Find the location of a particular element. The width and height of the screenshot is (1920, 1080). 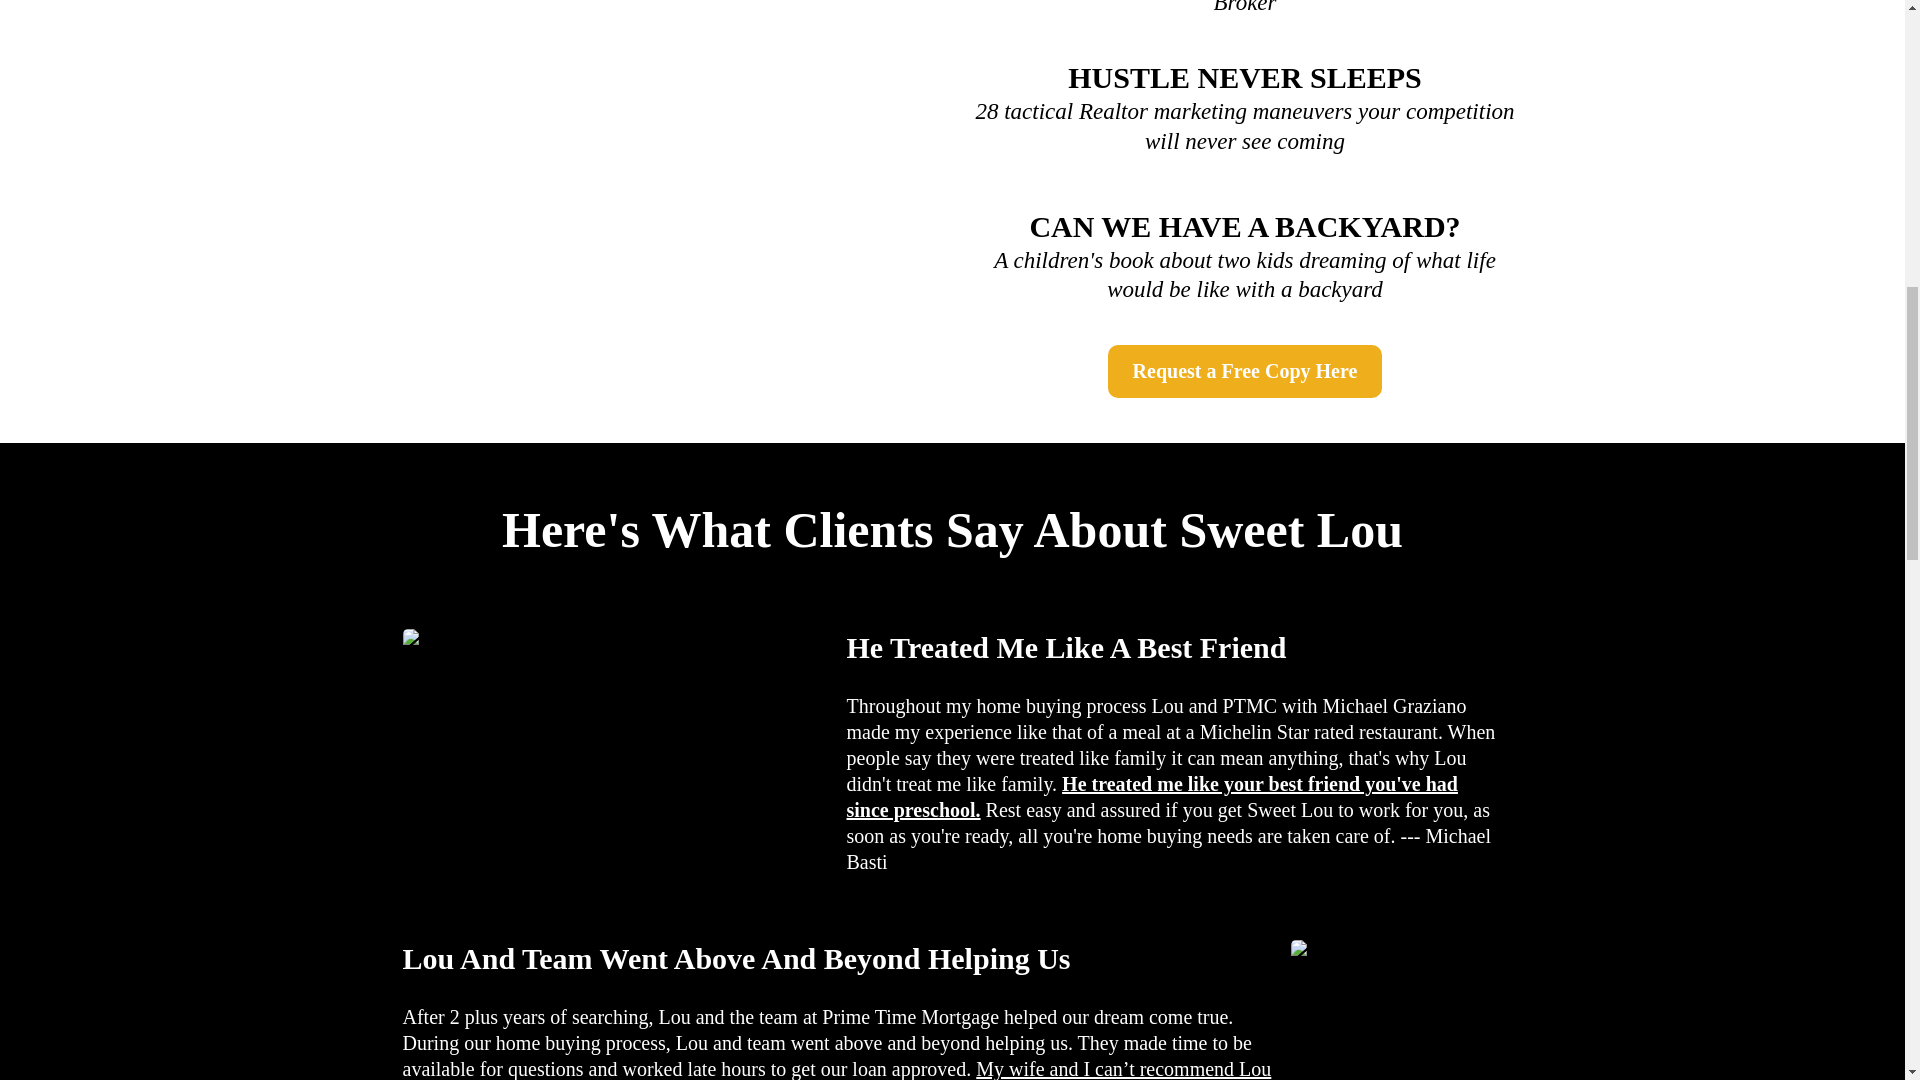

Request a Free Copy Here is located at coordinates (1244, 371).